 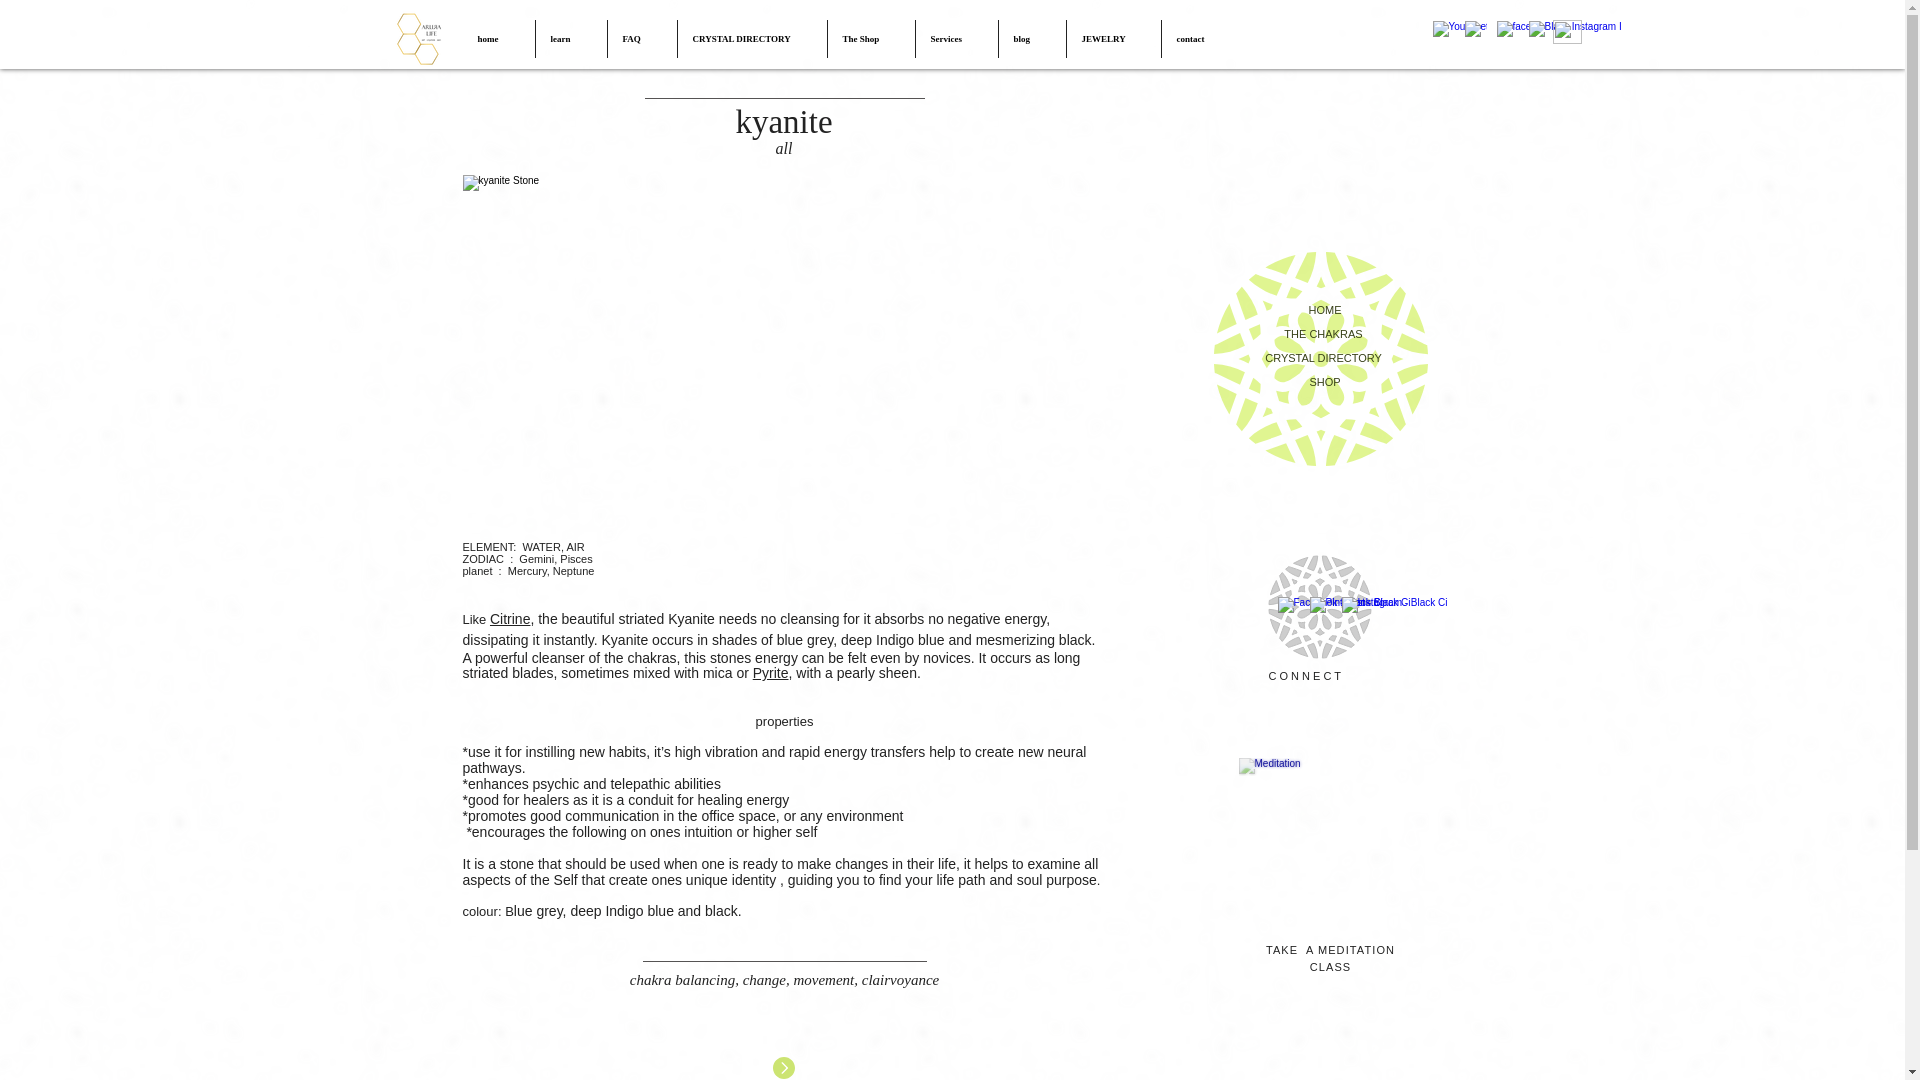 What do you see at coordinates (1324, 358) in the screenshot?
I see `CRYSTAL DIRECTORY ` at bounding box center [1324, 358].